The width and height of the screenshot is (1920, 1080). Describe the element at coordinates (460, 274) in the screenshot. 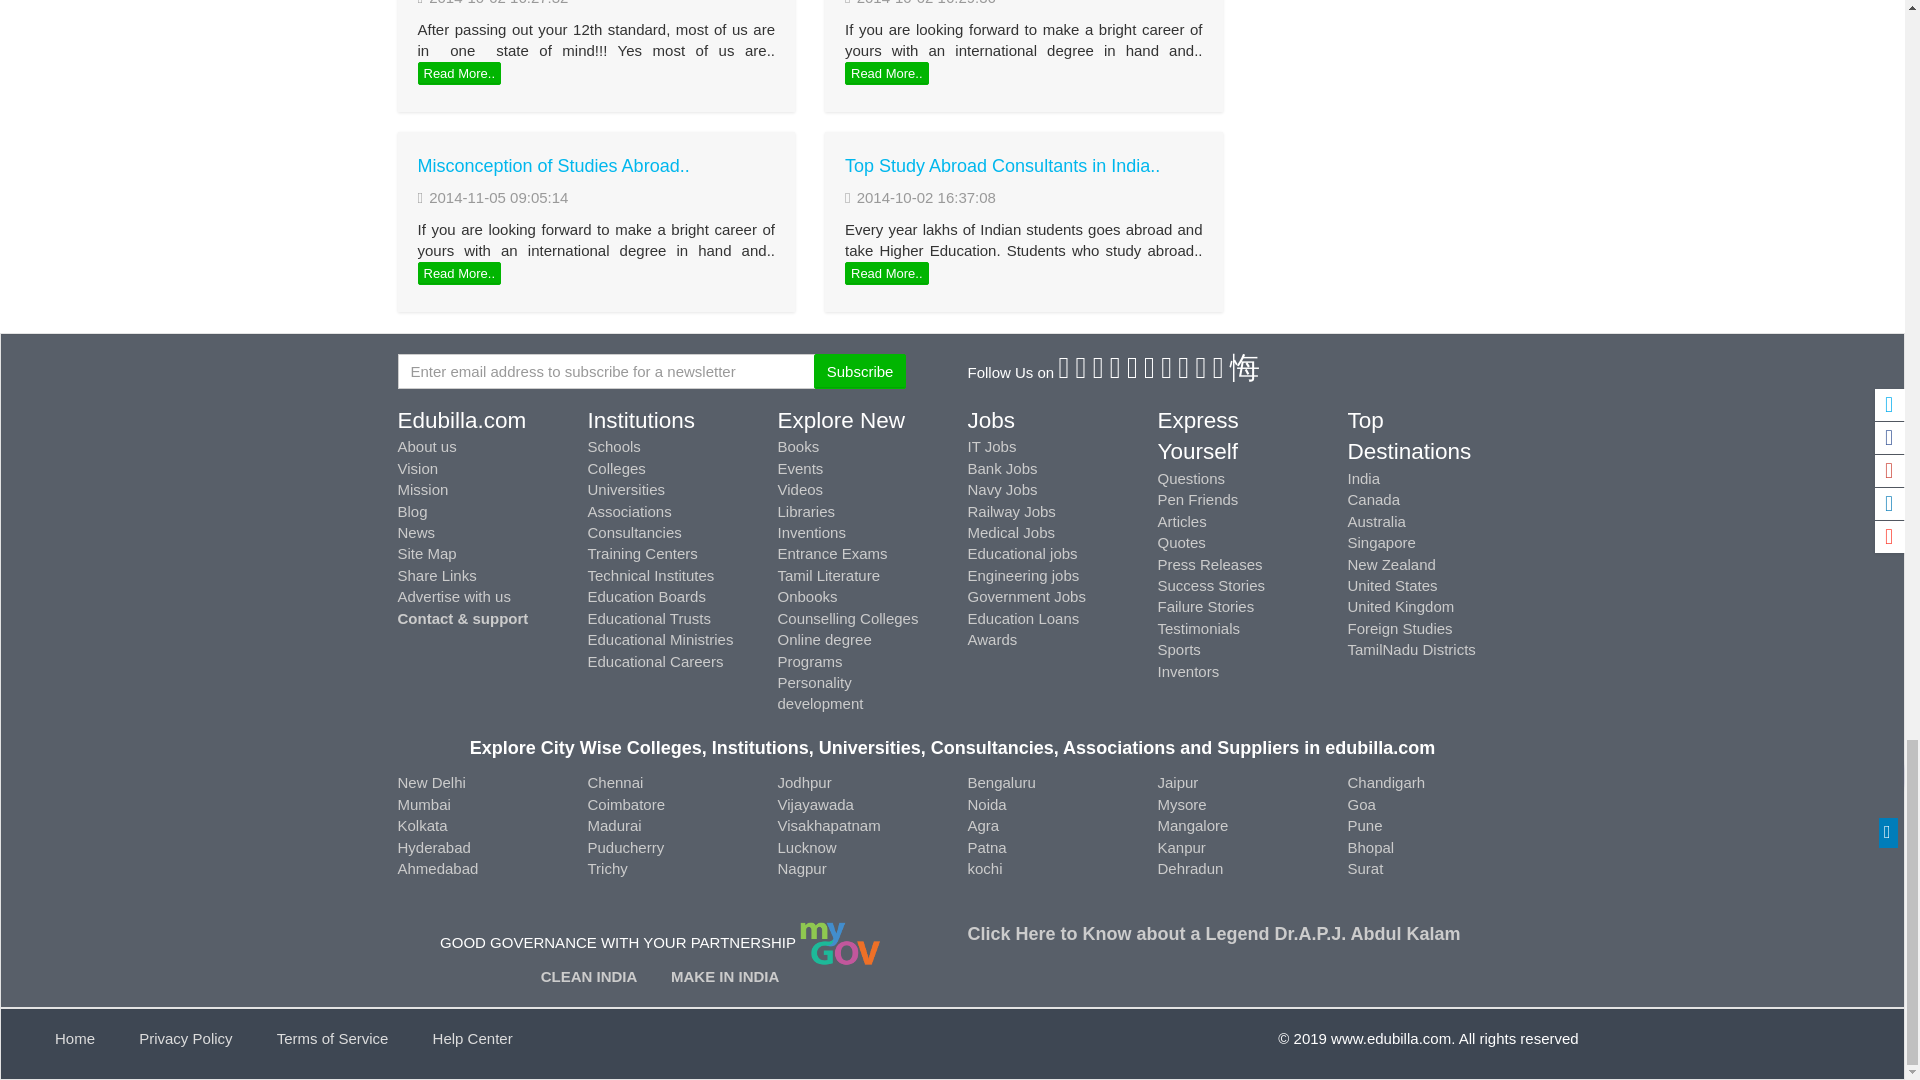

I see `Read More..` at that location.